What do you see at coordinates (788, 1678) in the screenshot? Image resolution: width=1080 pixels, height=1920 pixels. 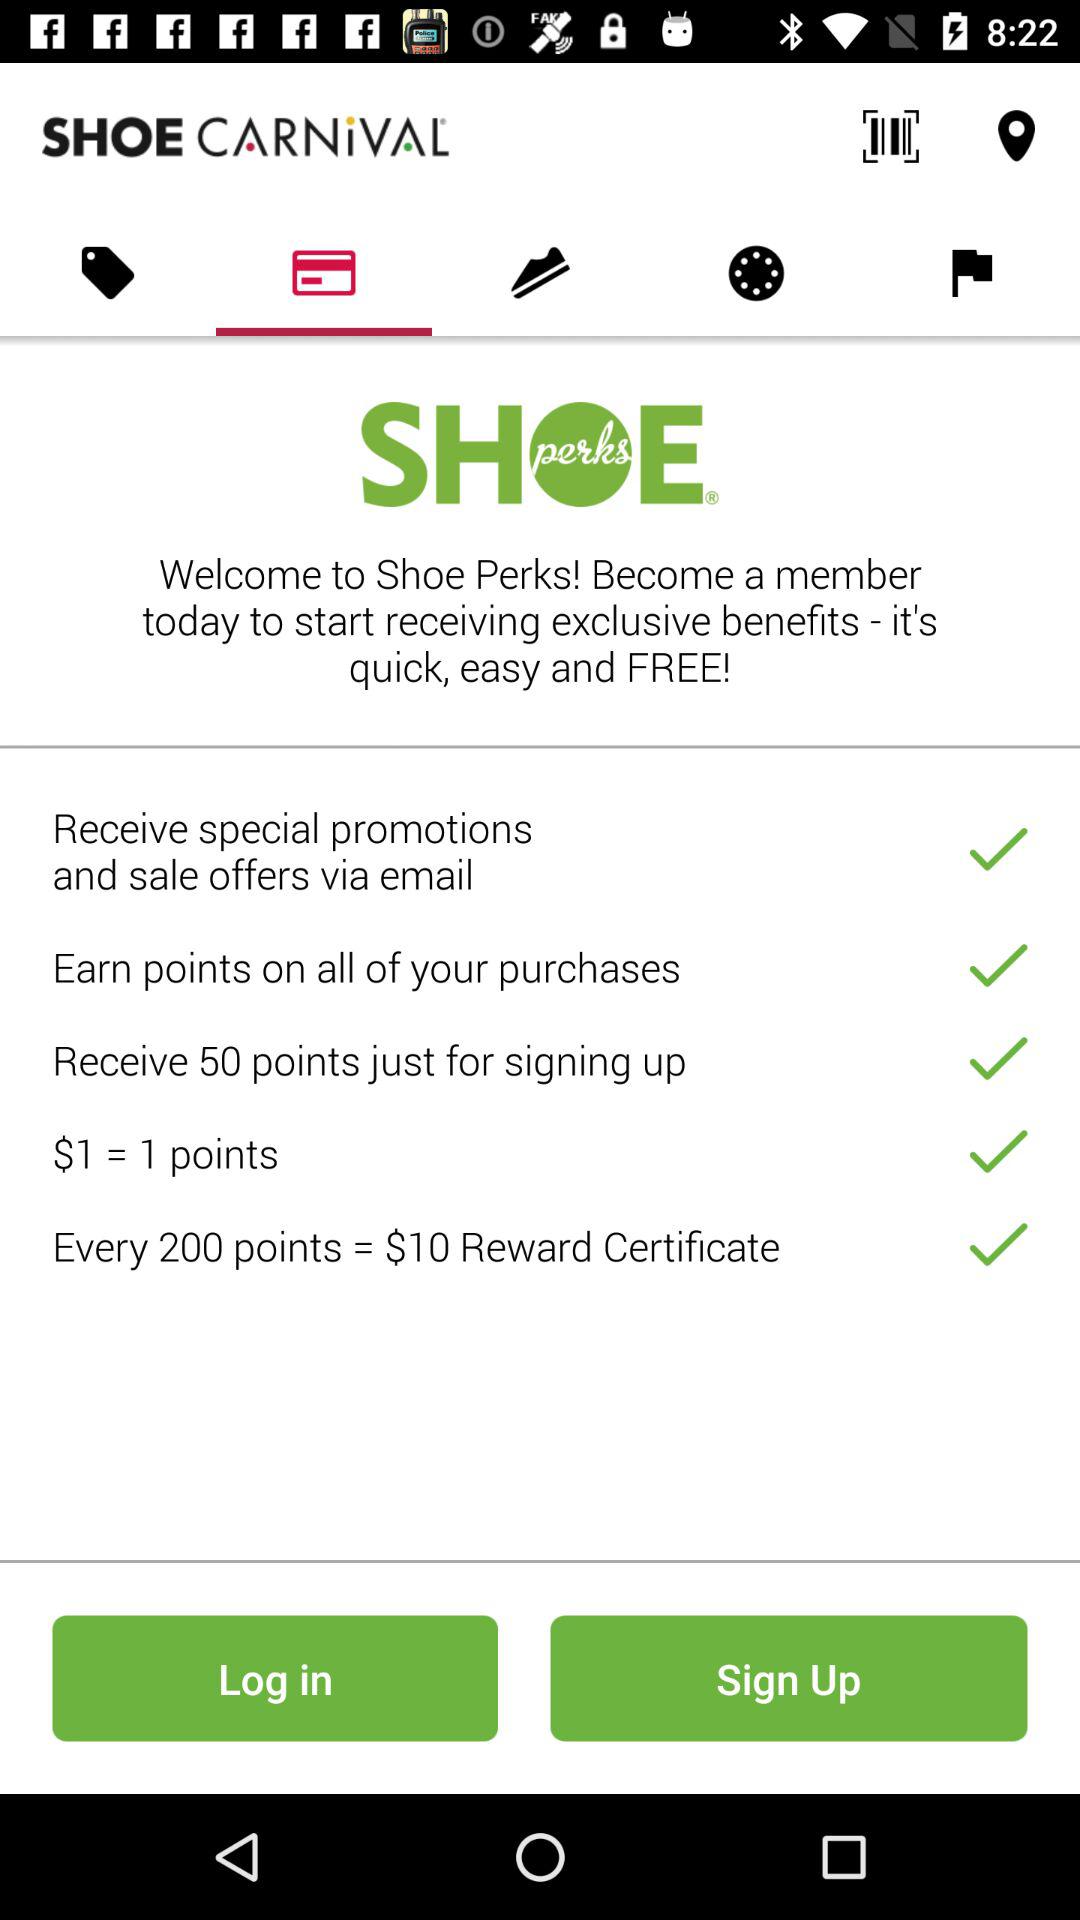 I see `launch sign up` at bounding box center [788, 1678].